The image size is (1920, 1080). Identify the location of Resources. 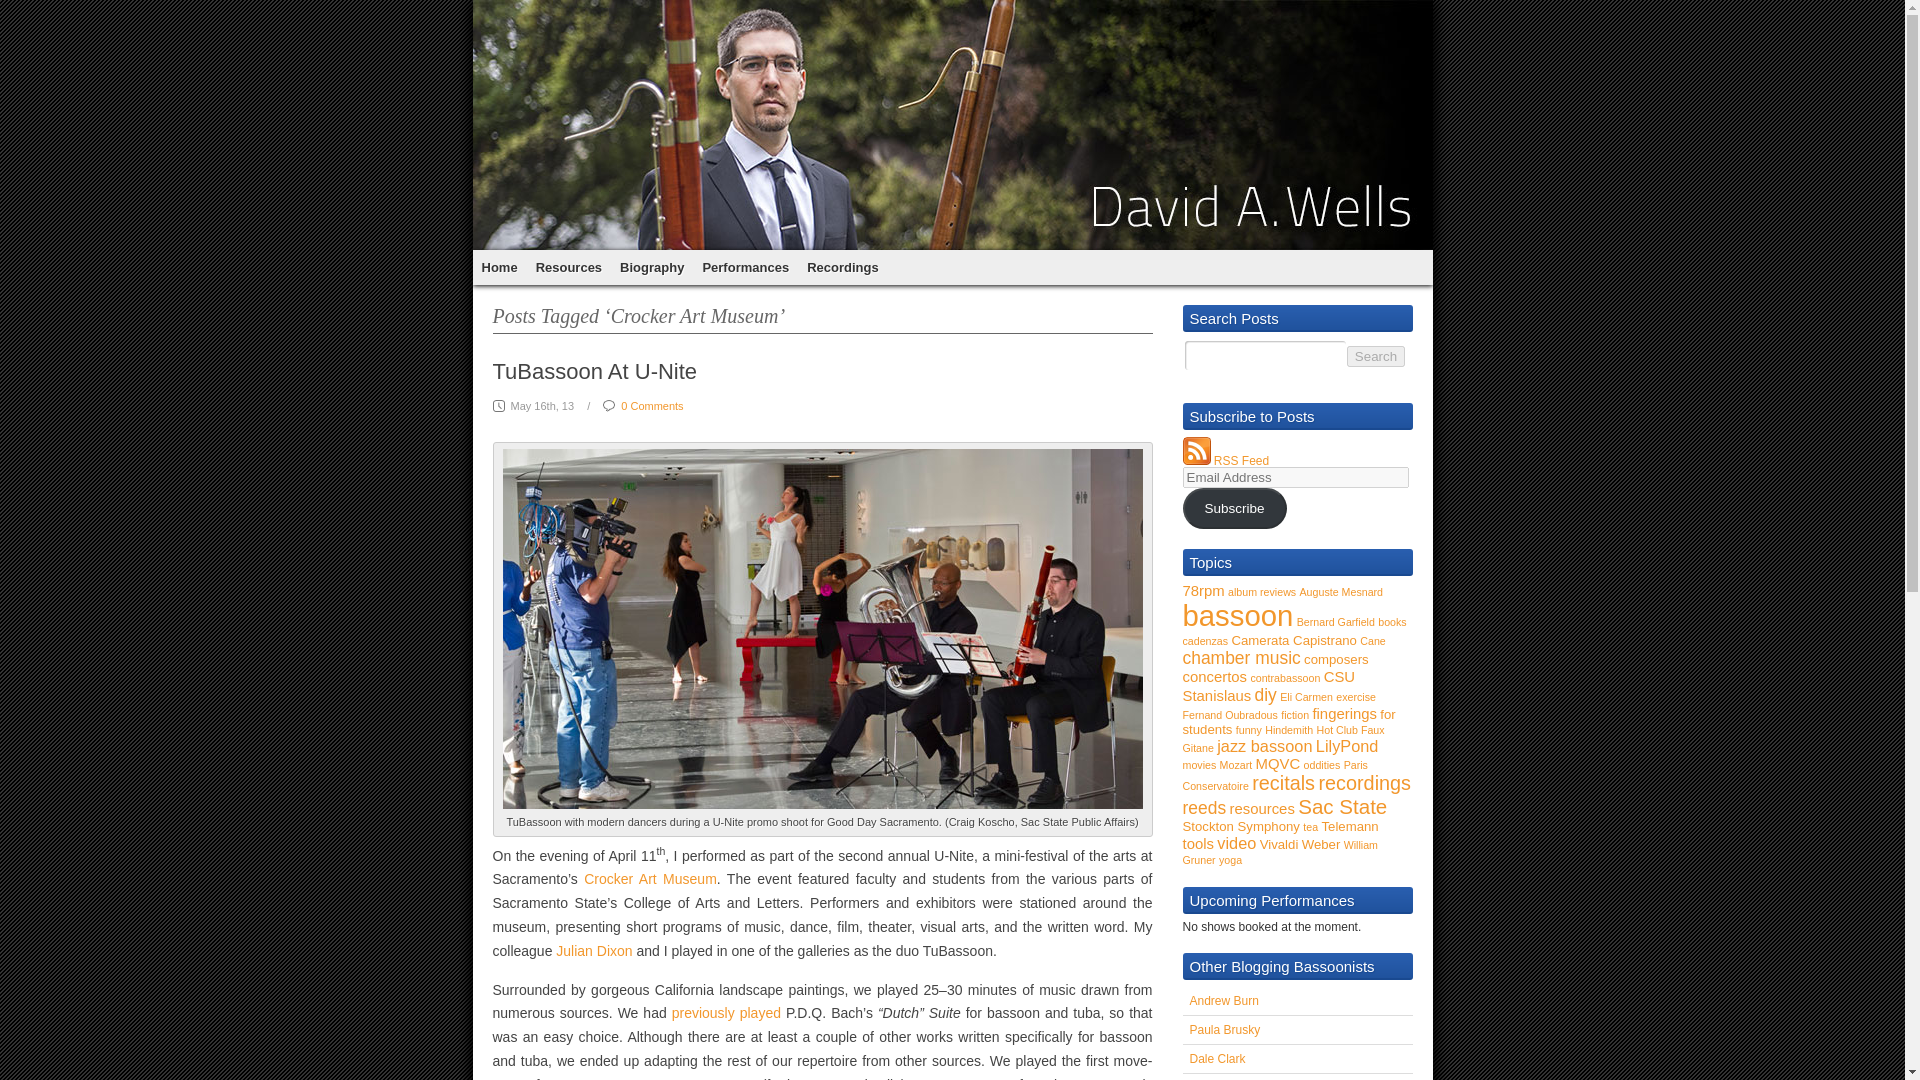
(568, 267).